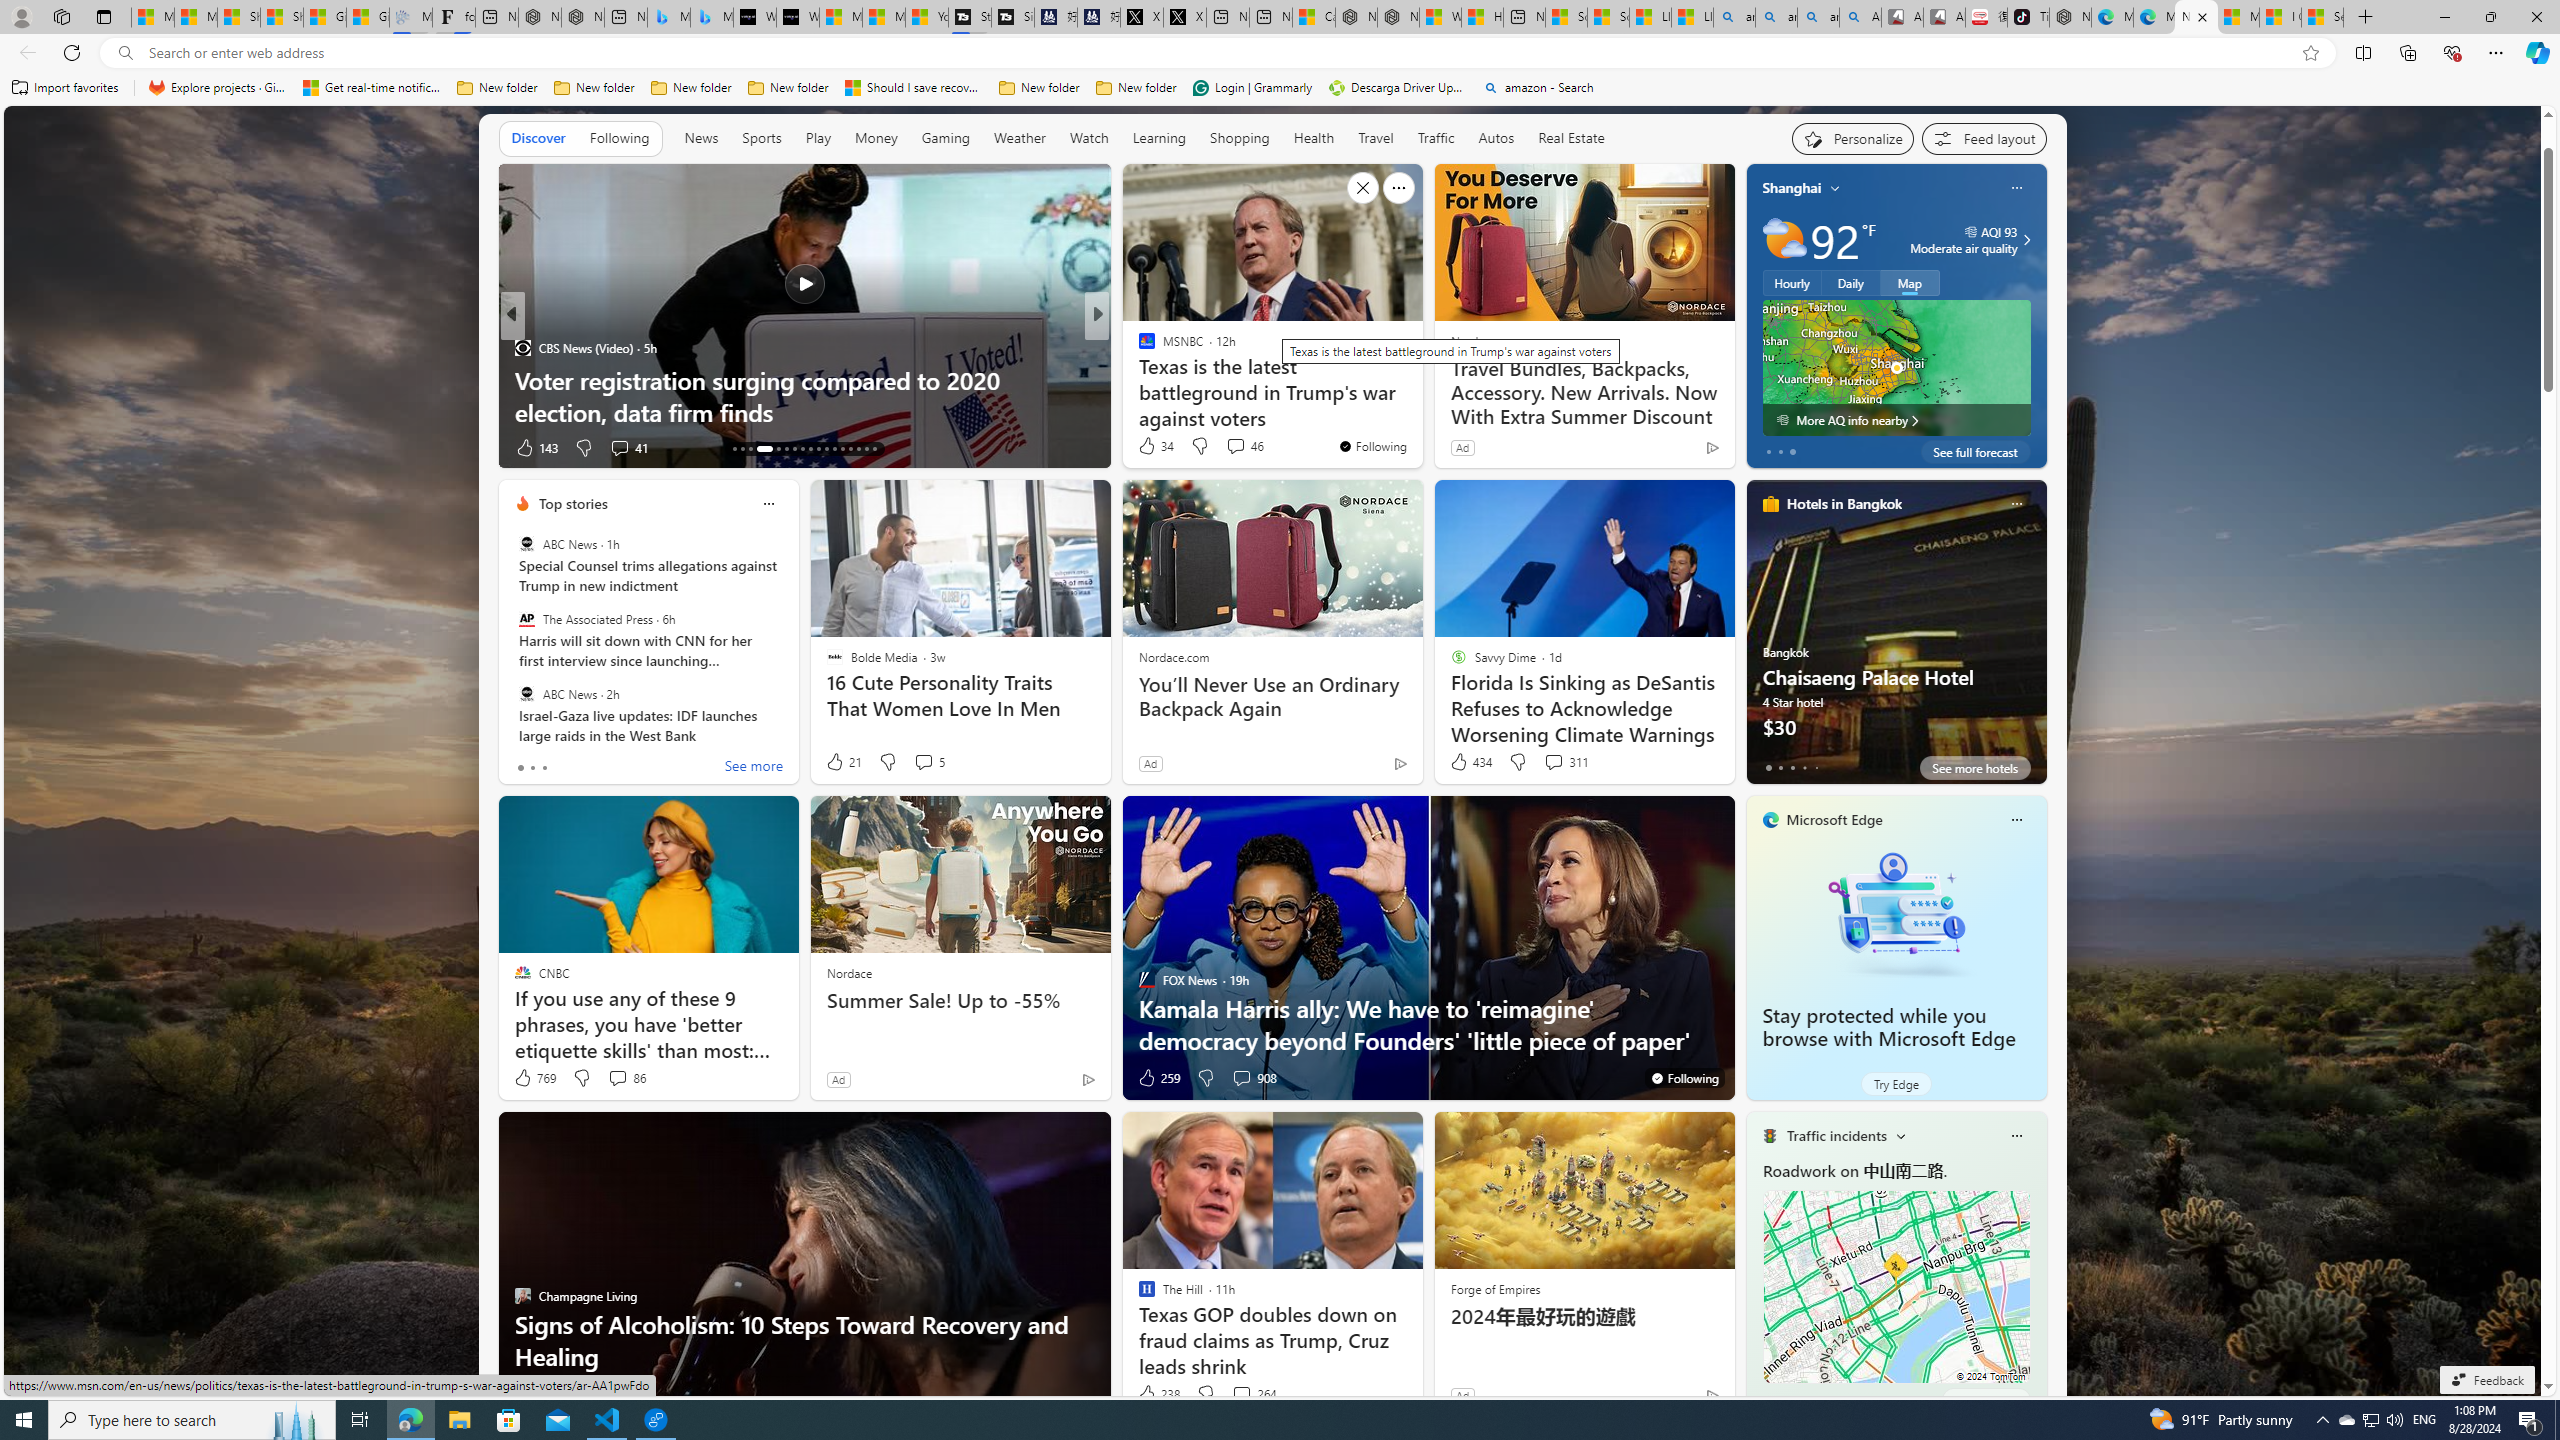 The width and height of the screenshot is (2560, 1440). What do you see at coordinates (1020, 139) in the screenshot?
I see `Weather` at bounding box center [1020, 139].